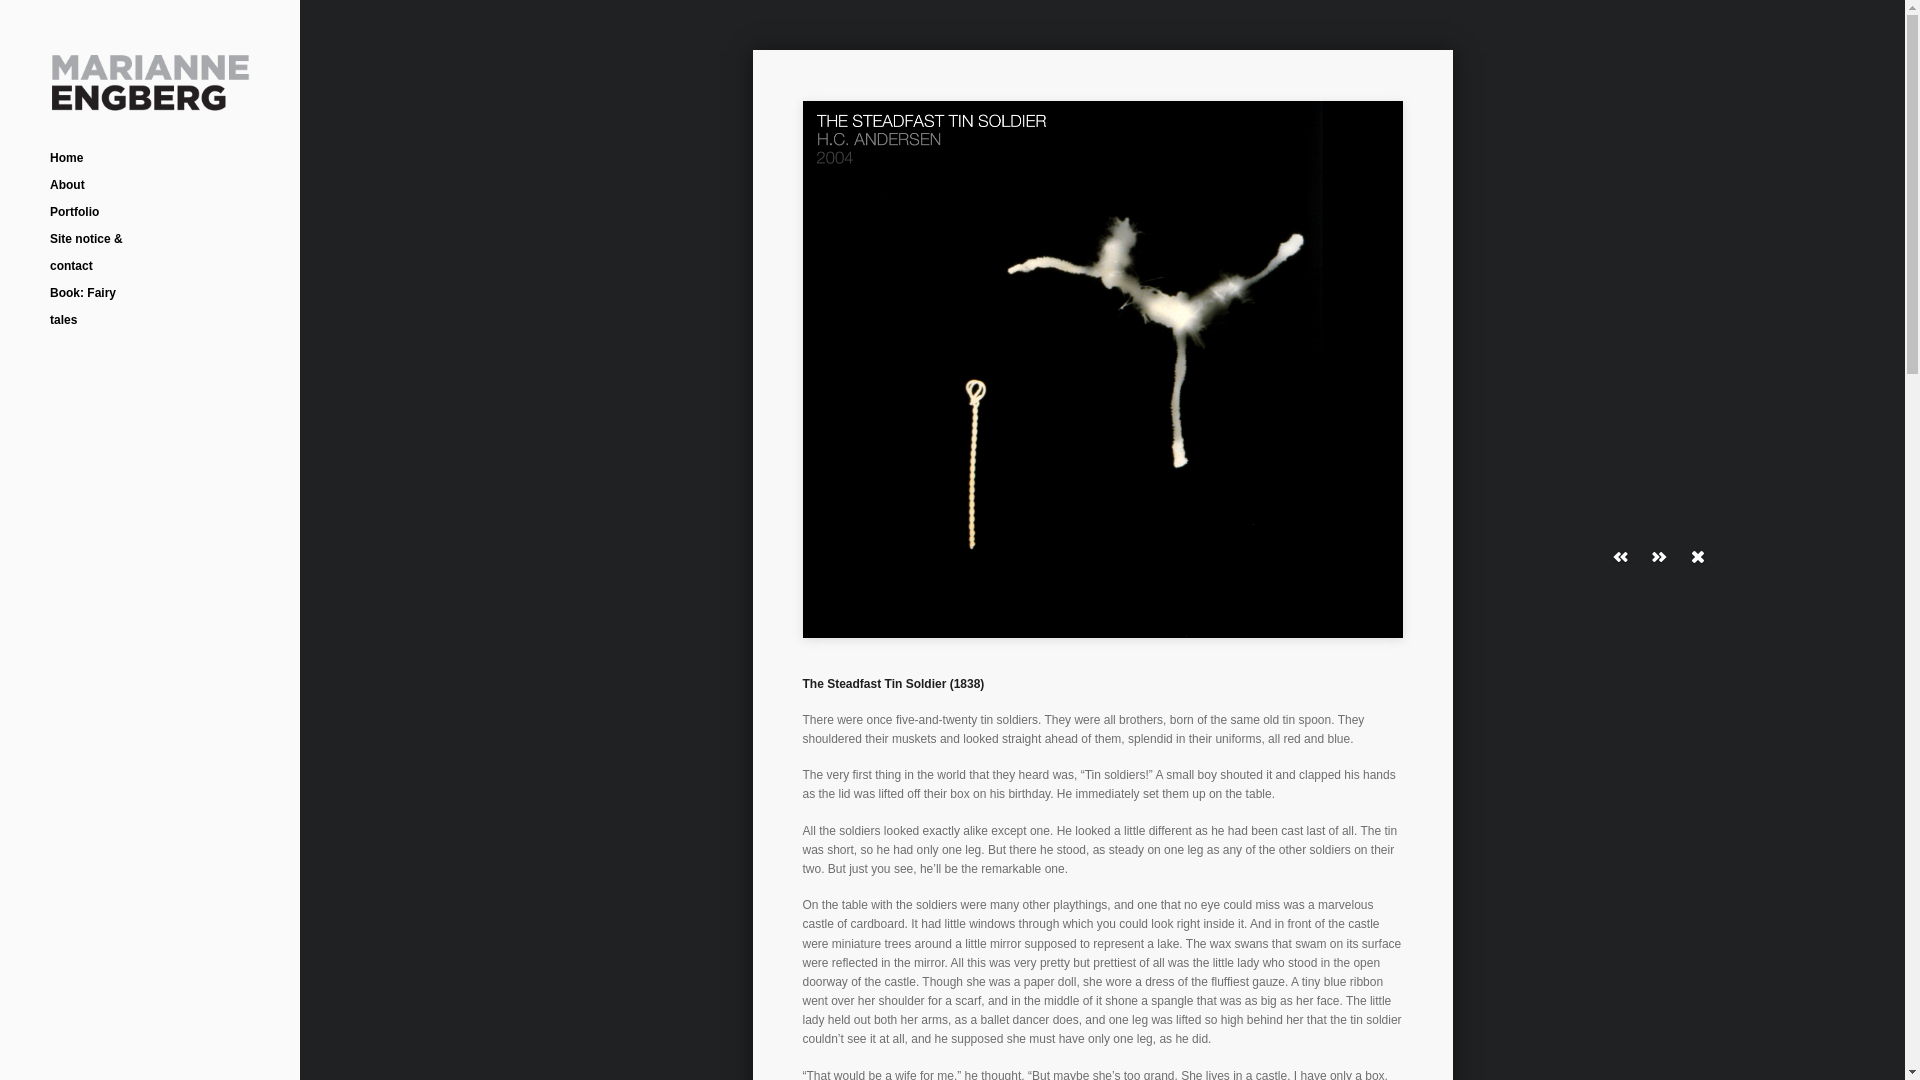 The height and width of the screenshot is (1080, 1920). Describe the element at coordinates (149, 100) in the screenshot. I see `Marianne Engberg` at that location.